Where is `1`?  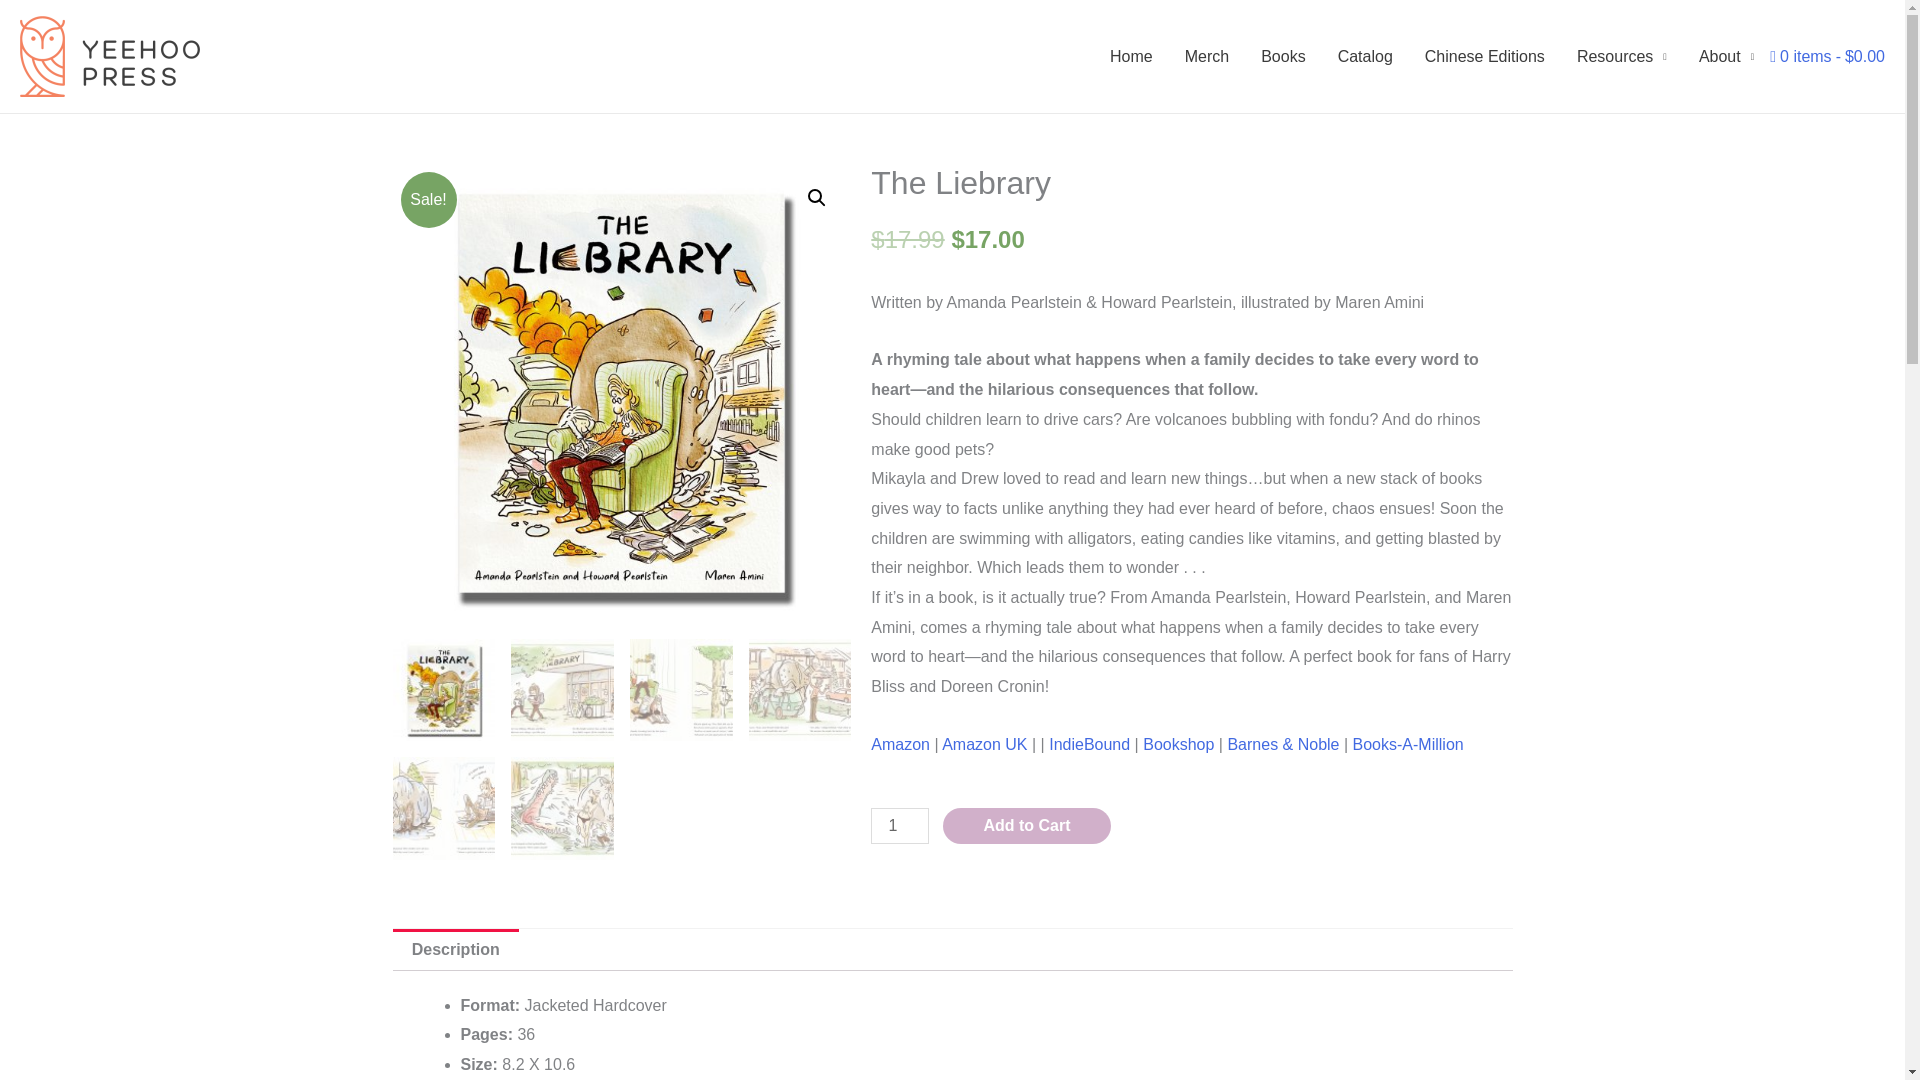 1 is located at coordinates (900, 825).